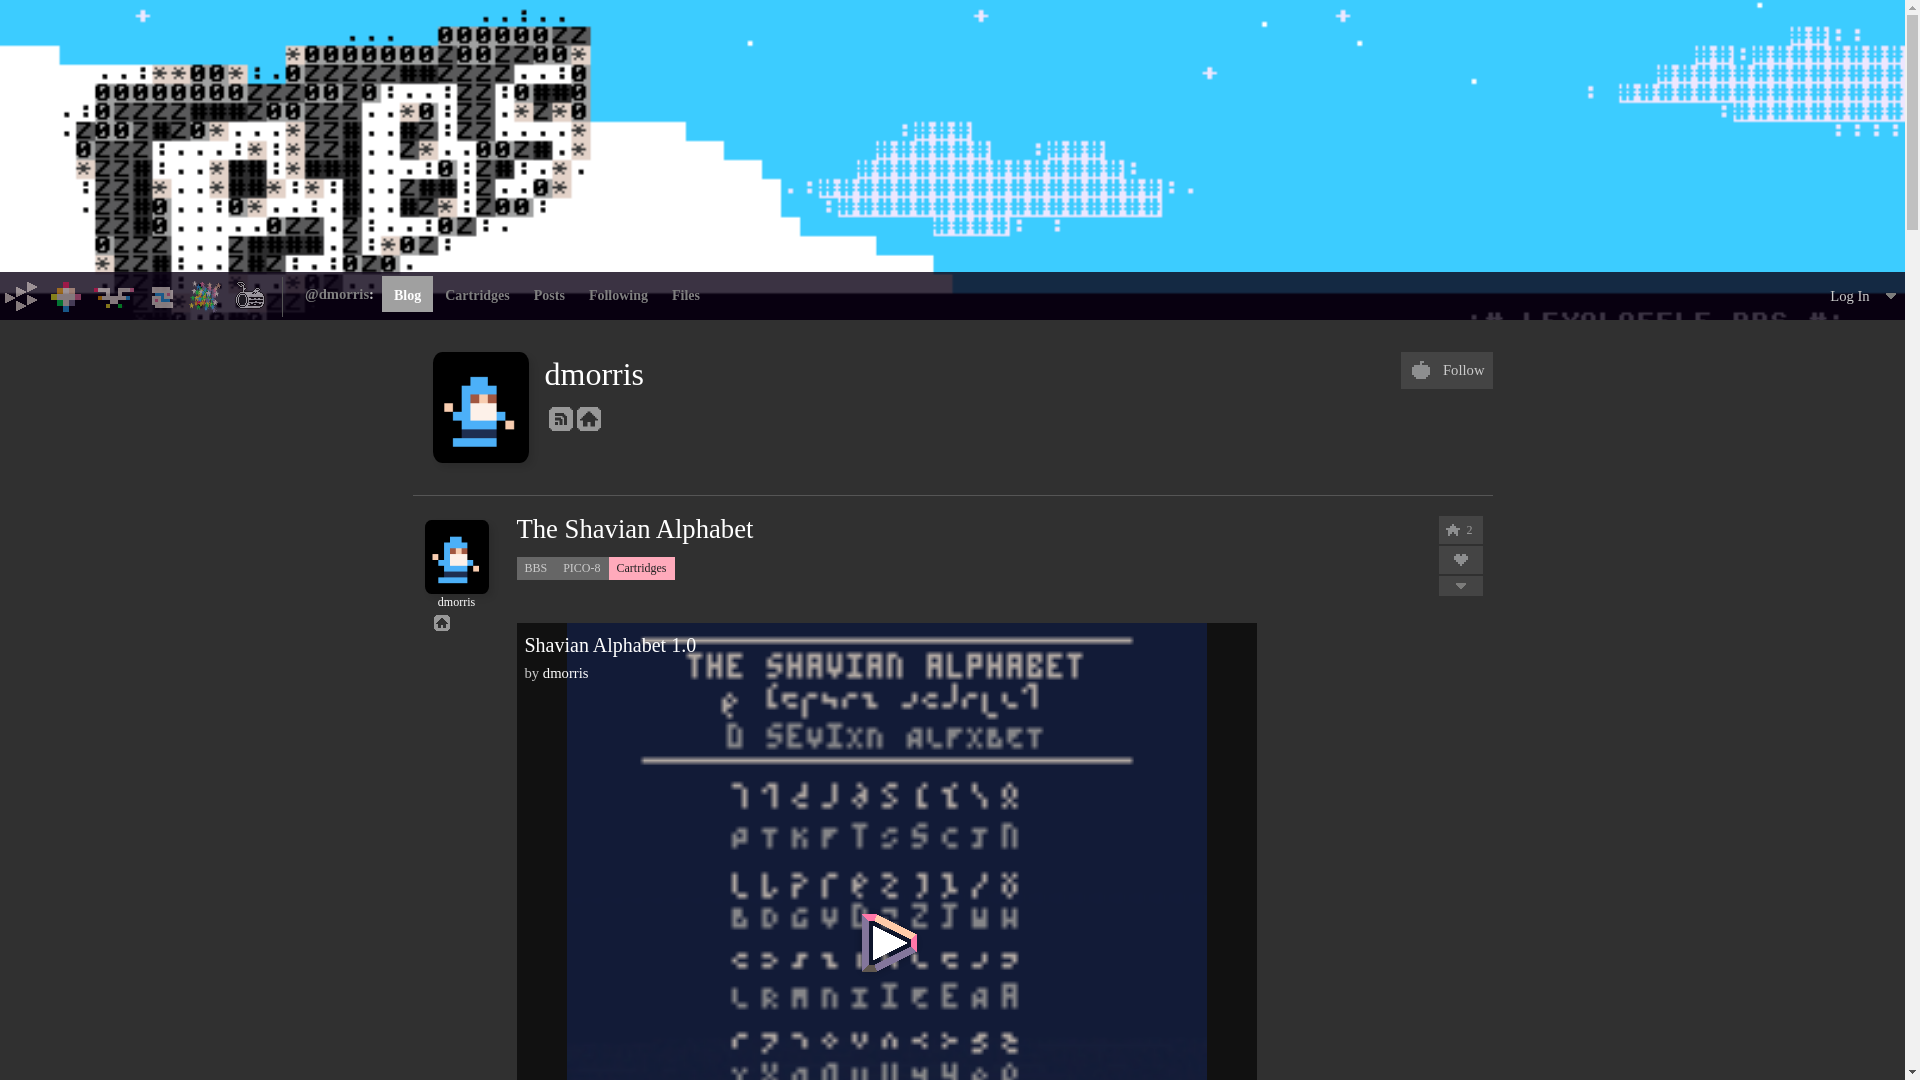 This screenshot has height=1080, width=1920. Describe the element at coordinates (250, 295) in the screenshot. I see `Superblog` at that location.